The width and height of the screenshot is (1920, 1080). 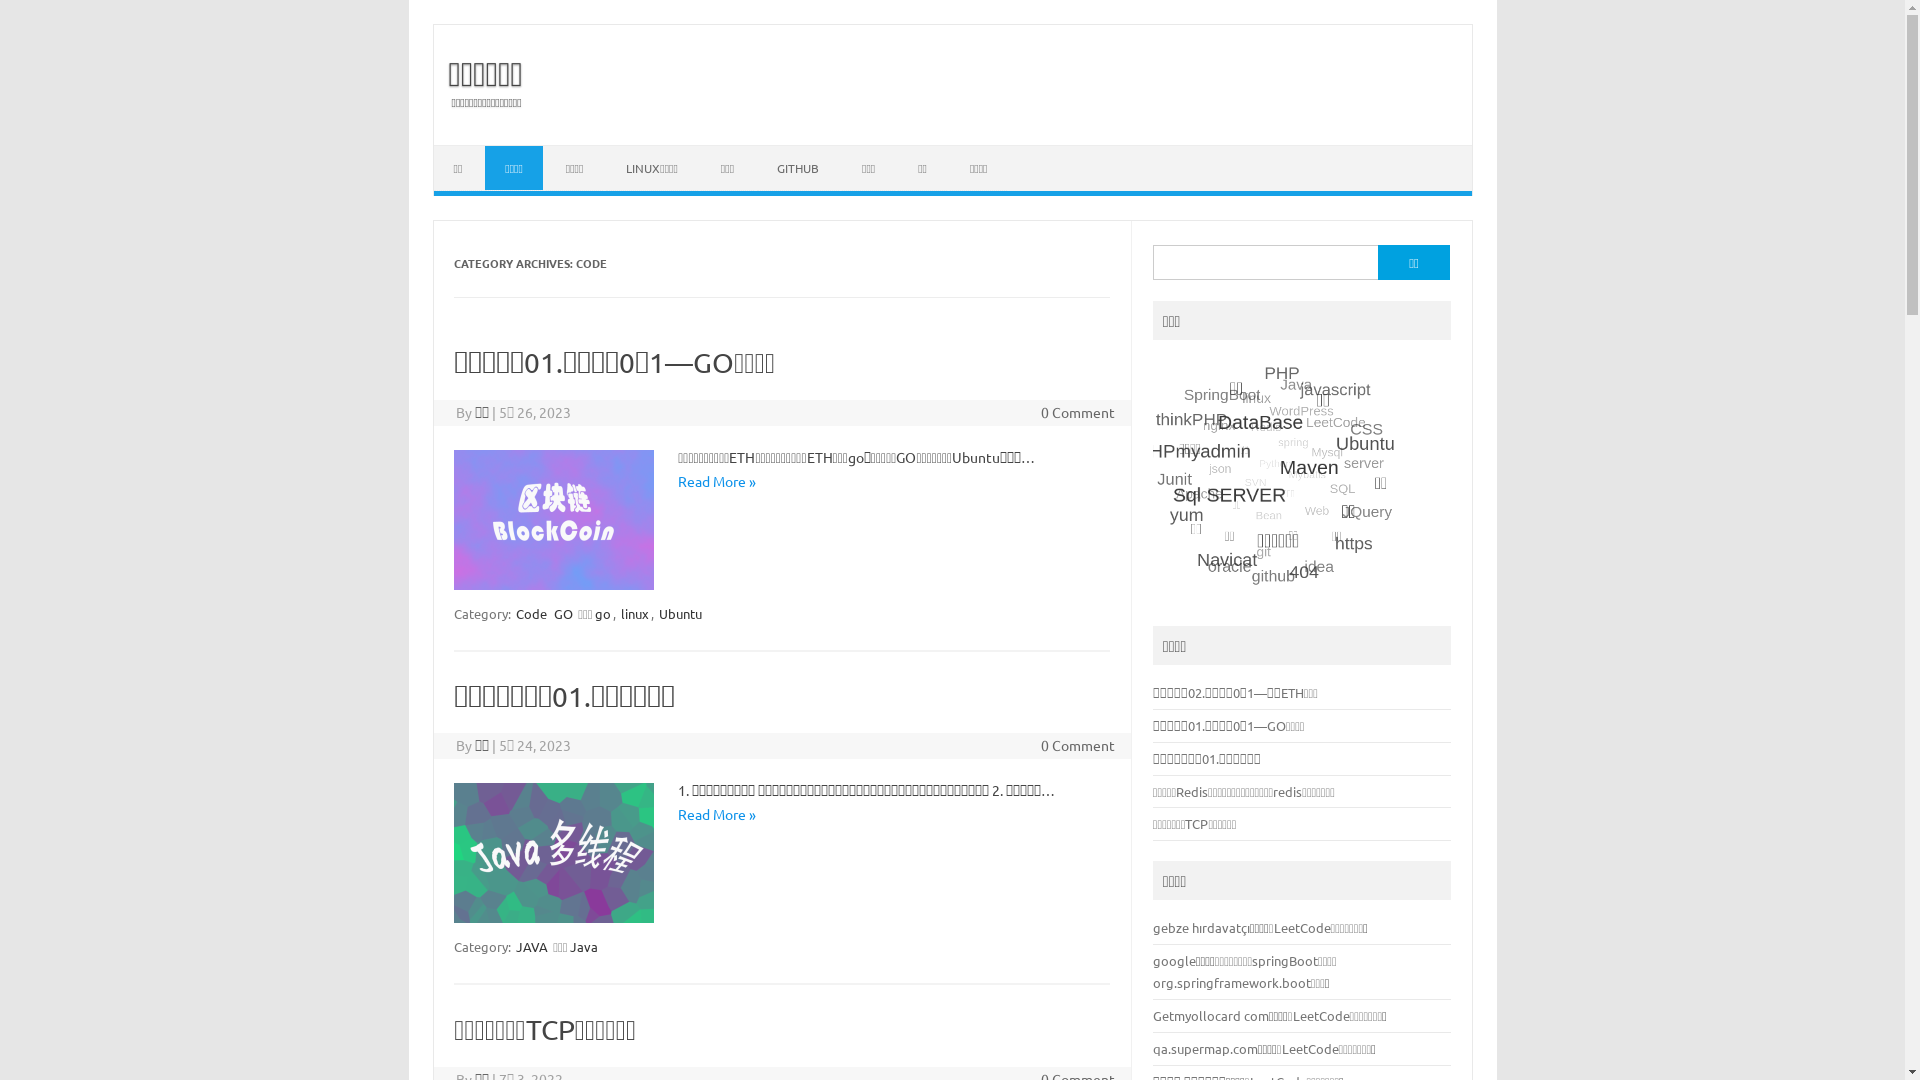 What do you see at coordinates (532, 946) in the screenshot?
I see `JAVA` at bounding box center [532, 946].